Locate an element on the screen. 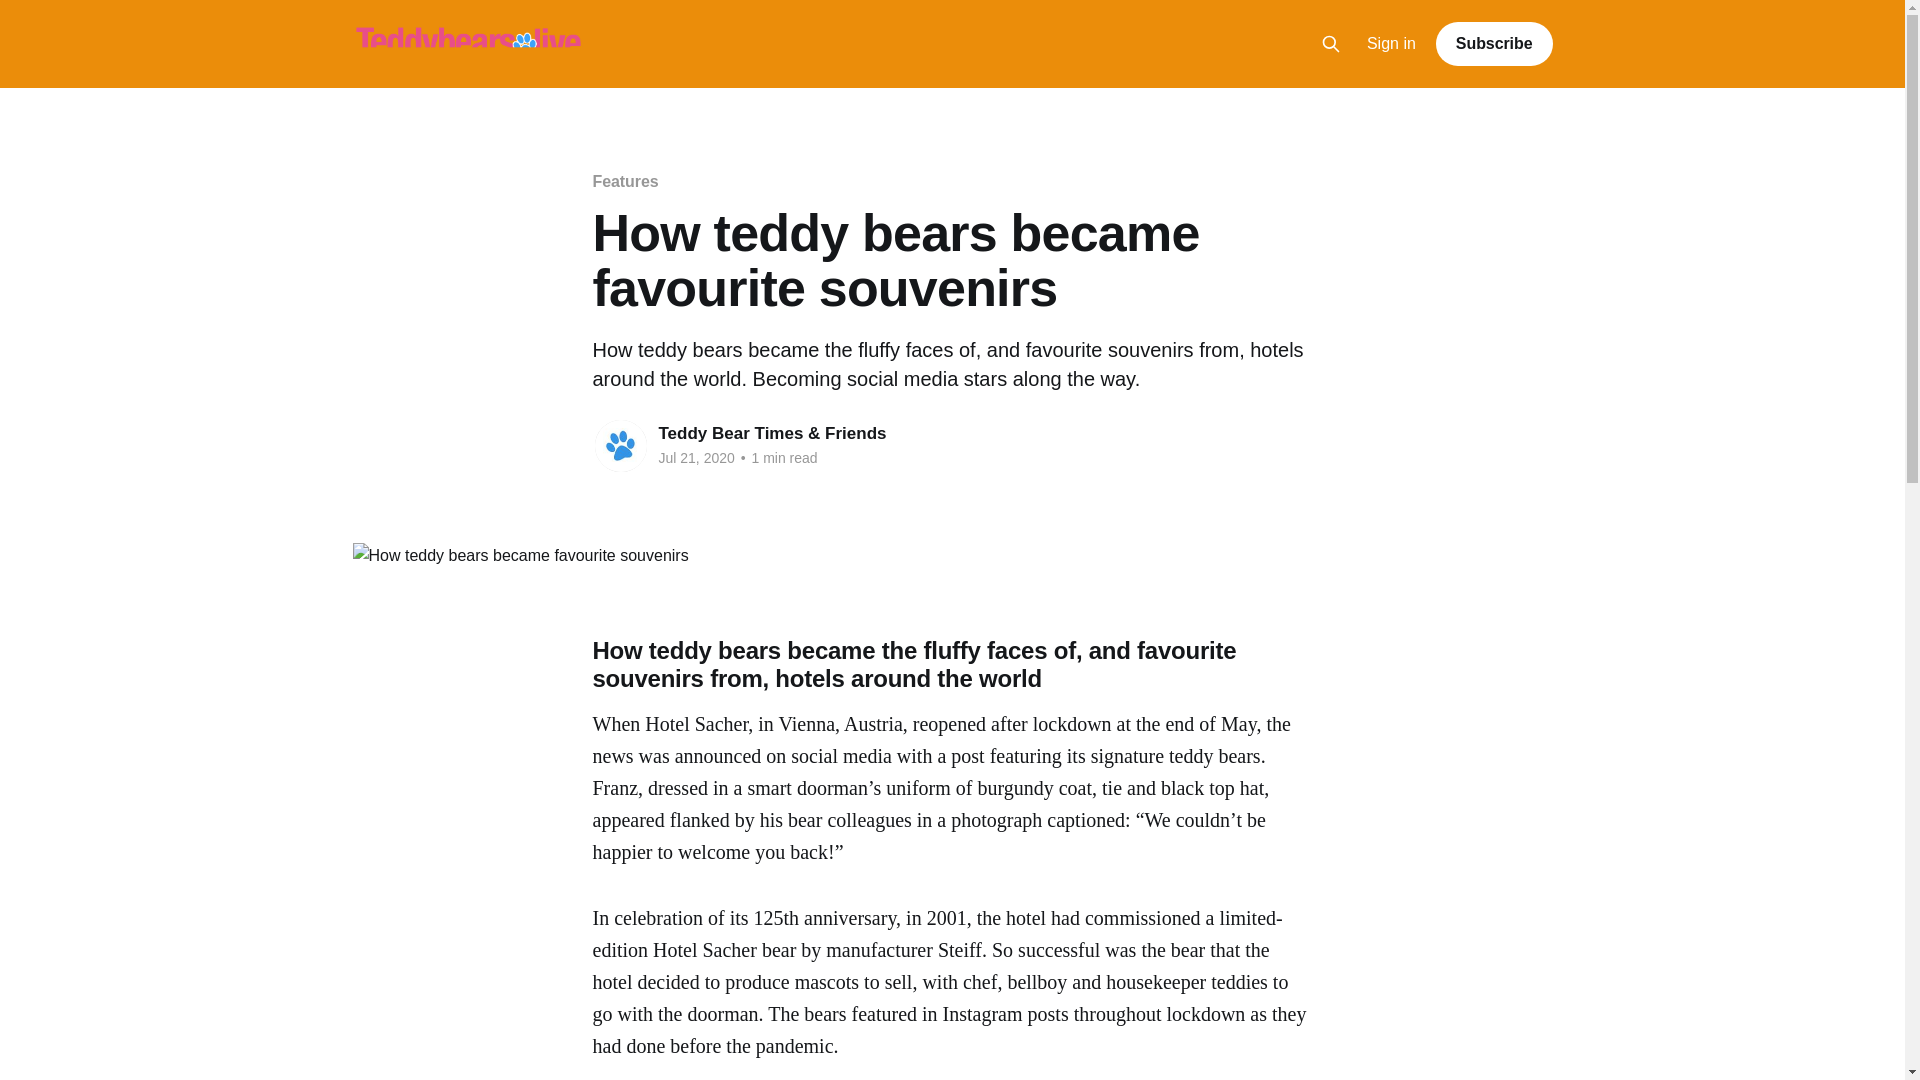  Sign in is located at coordinates (1392, 44).